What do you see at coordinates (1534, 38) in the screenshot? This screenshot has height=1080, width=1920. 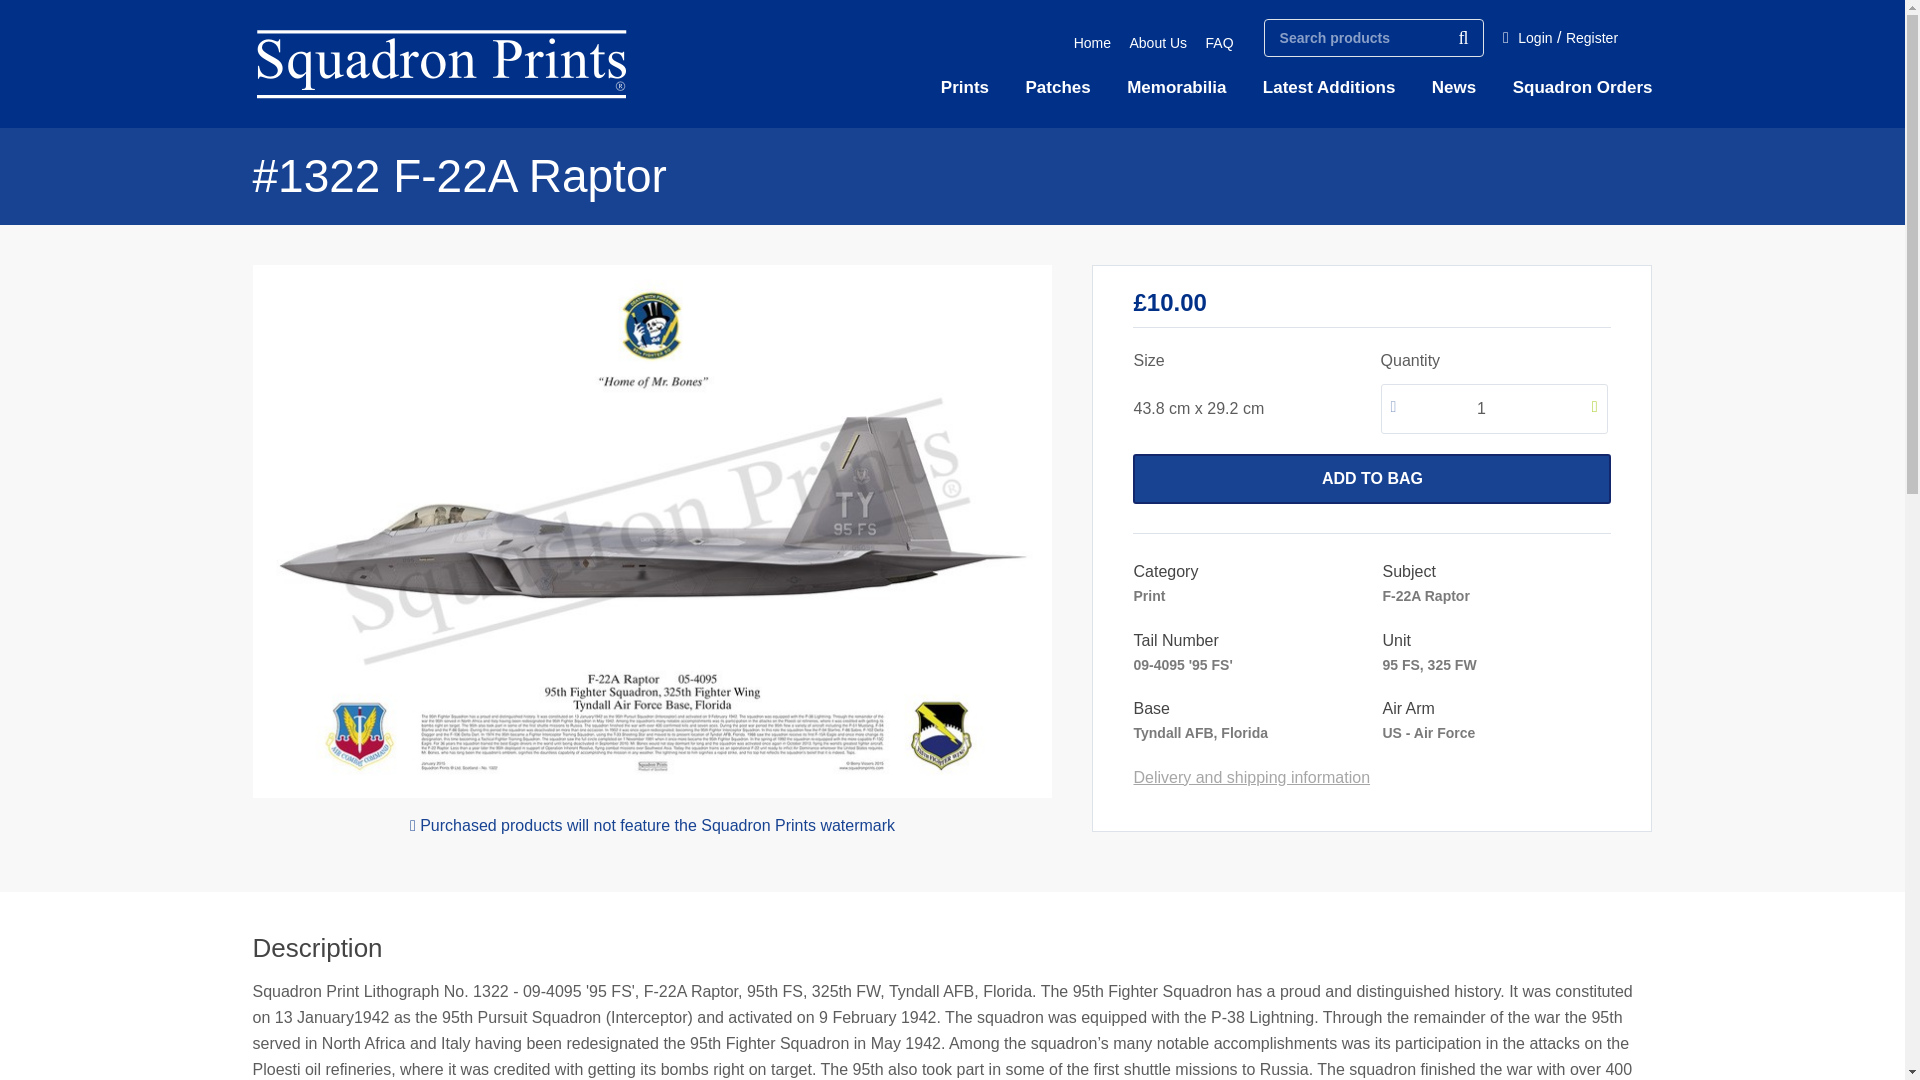 I see `Login` at bounding box center [1534, 38].